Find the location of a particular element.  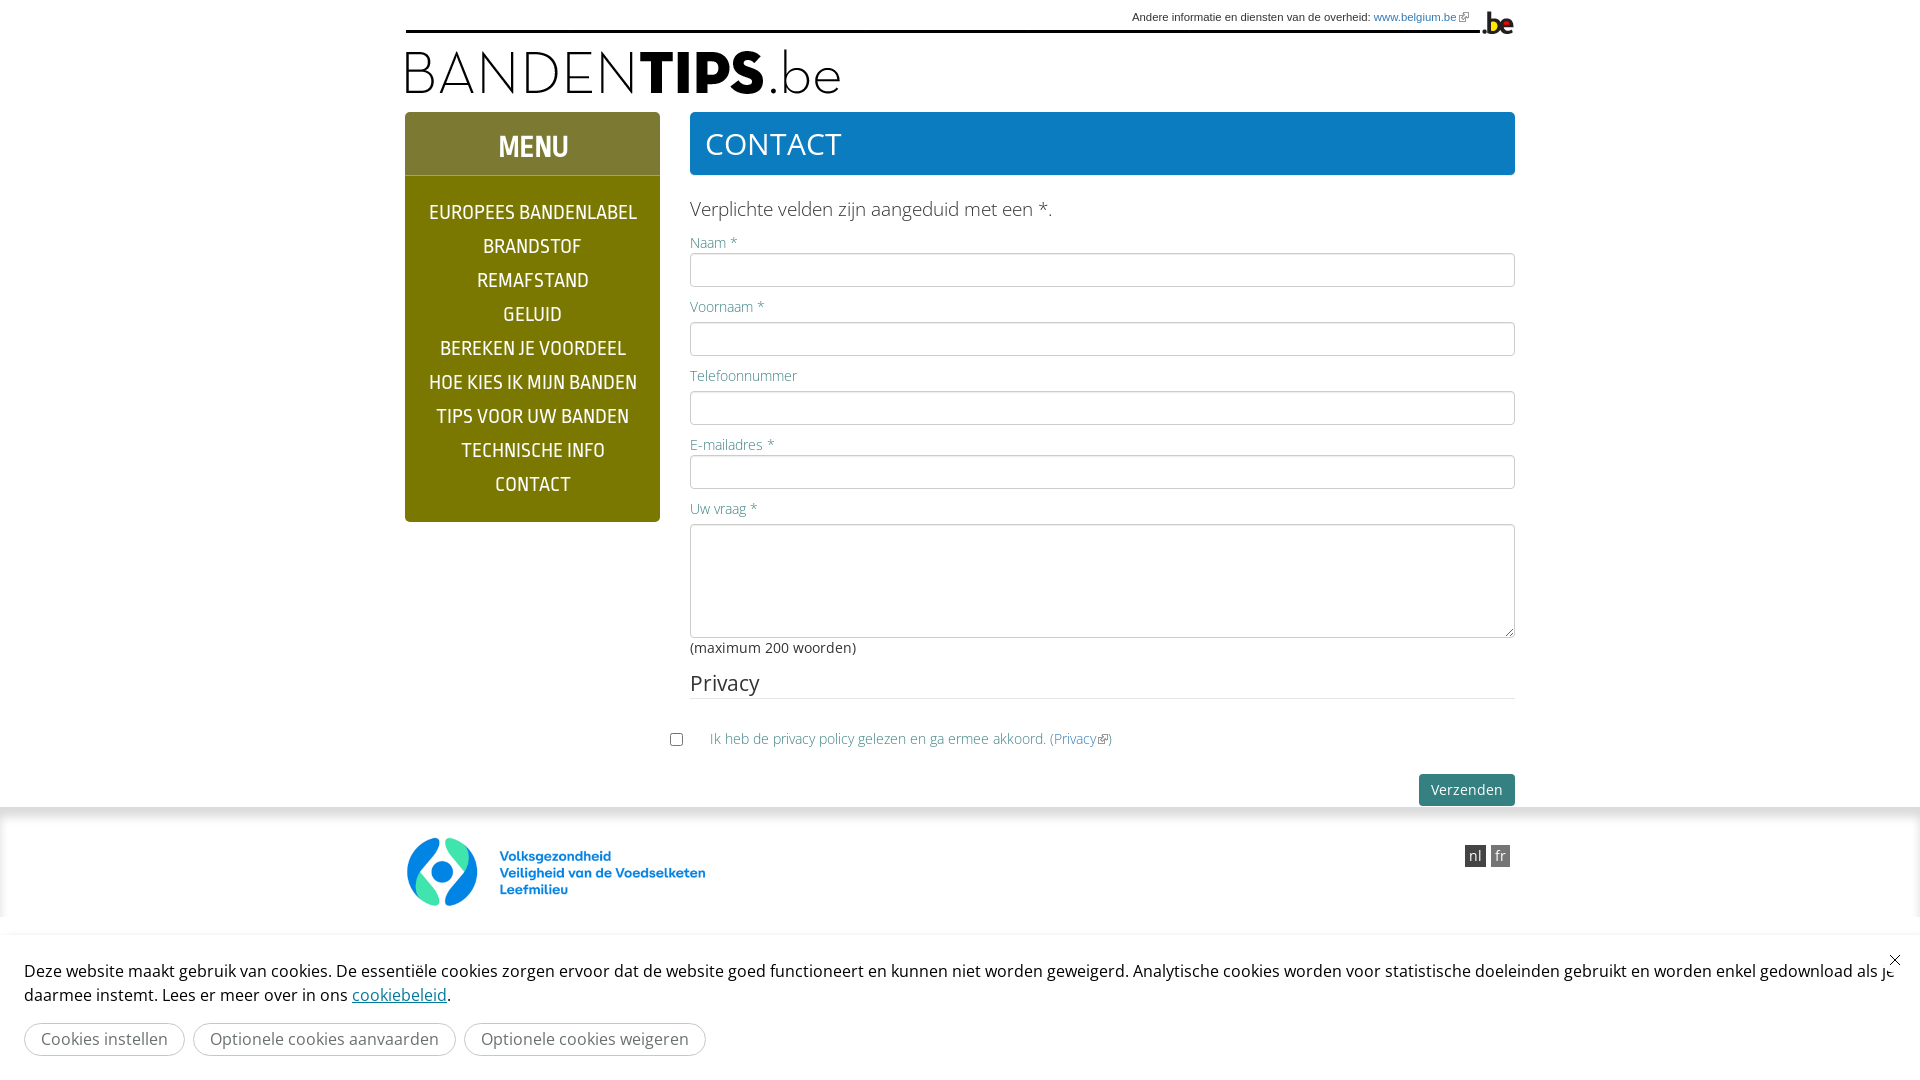

Privacy
(link is external) is located at coordinates (1081, 738).